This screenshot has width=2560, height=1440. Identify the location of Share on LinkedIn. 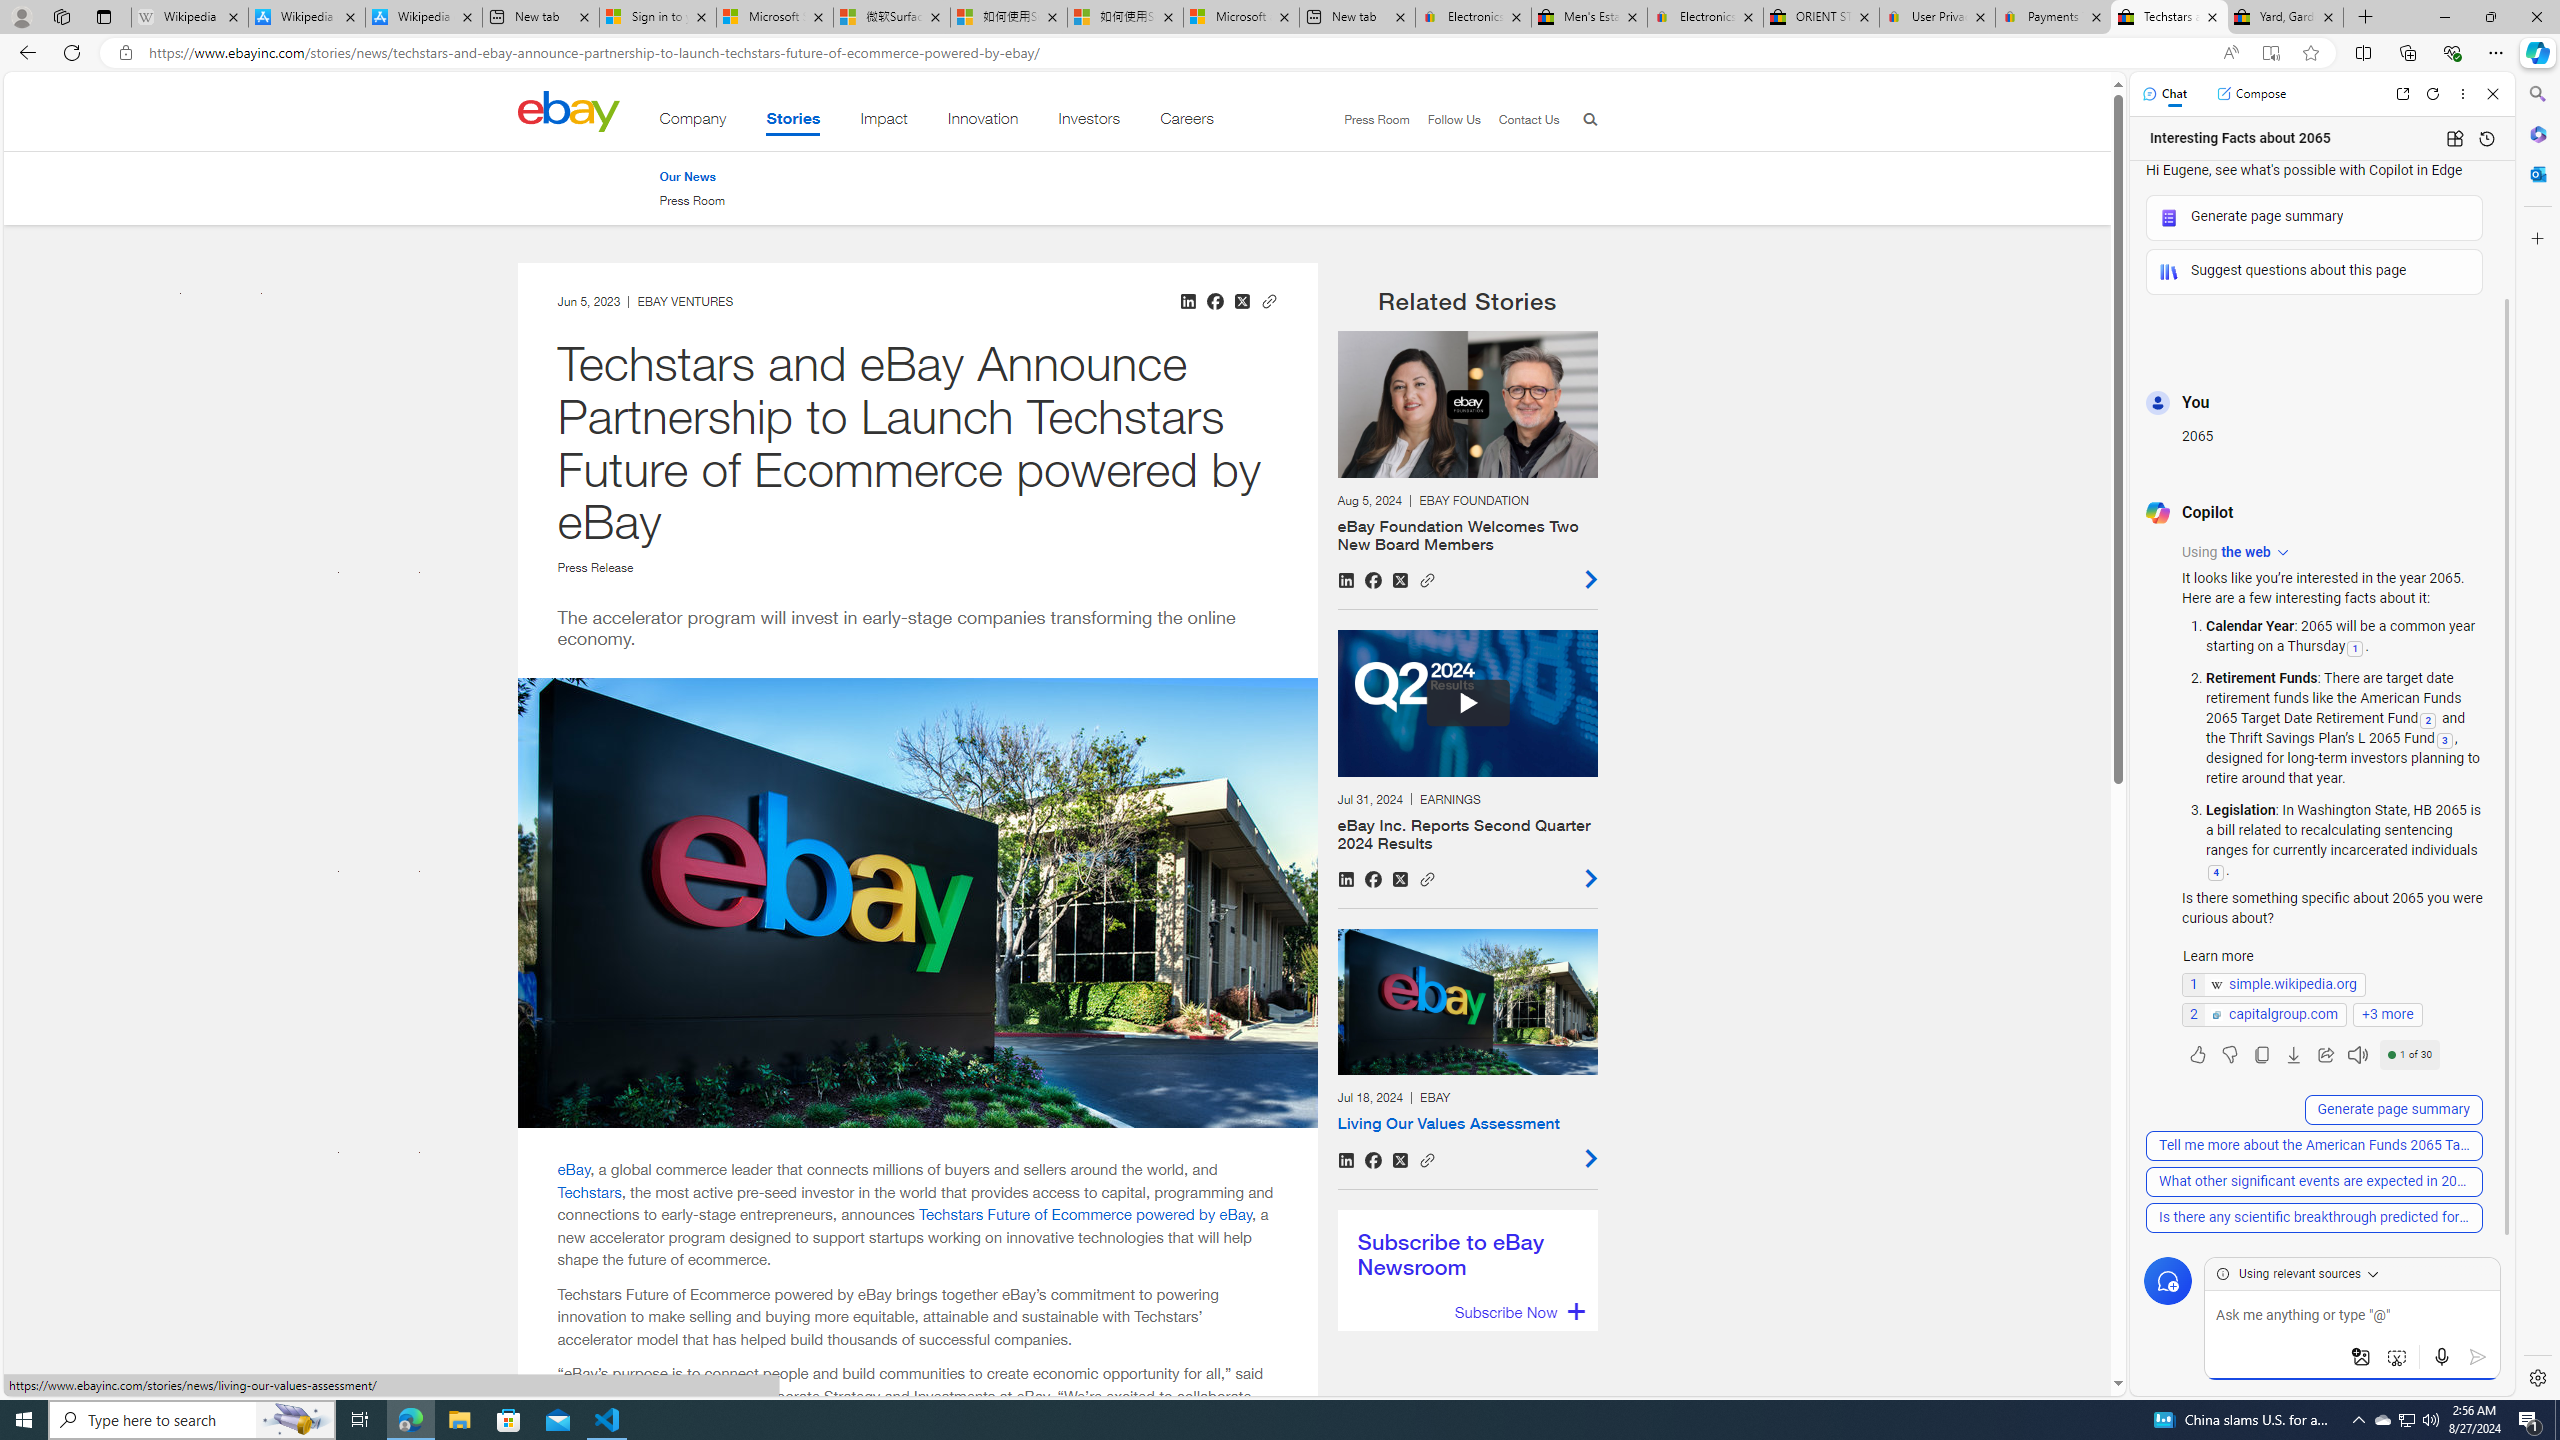
(1345, 1160).